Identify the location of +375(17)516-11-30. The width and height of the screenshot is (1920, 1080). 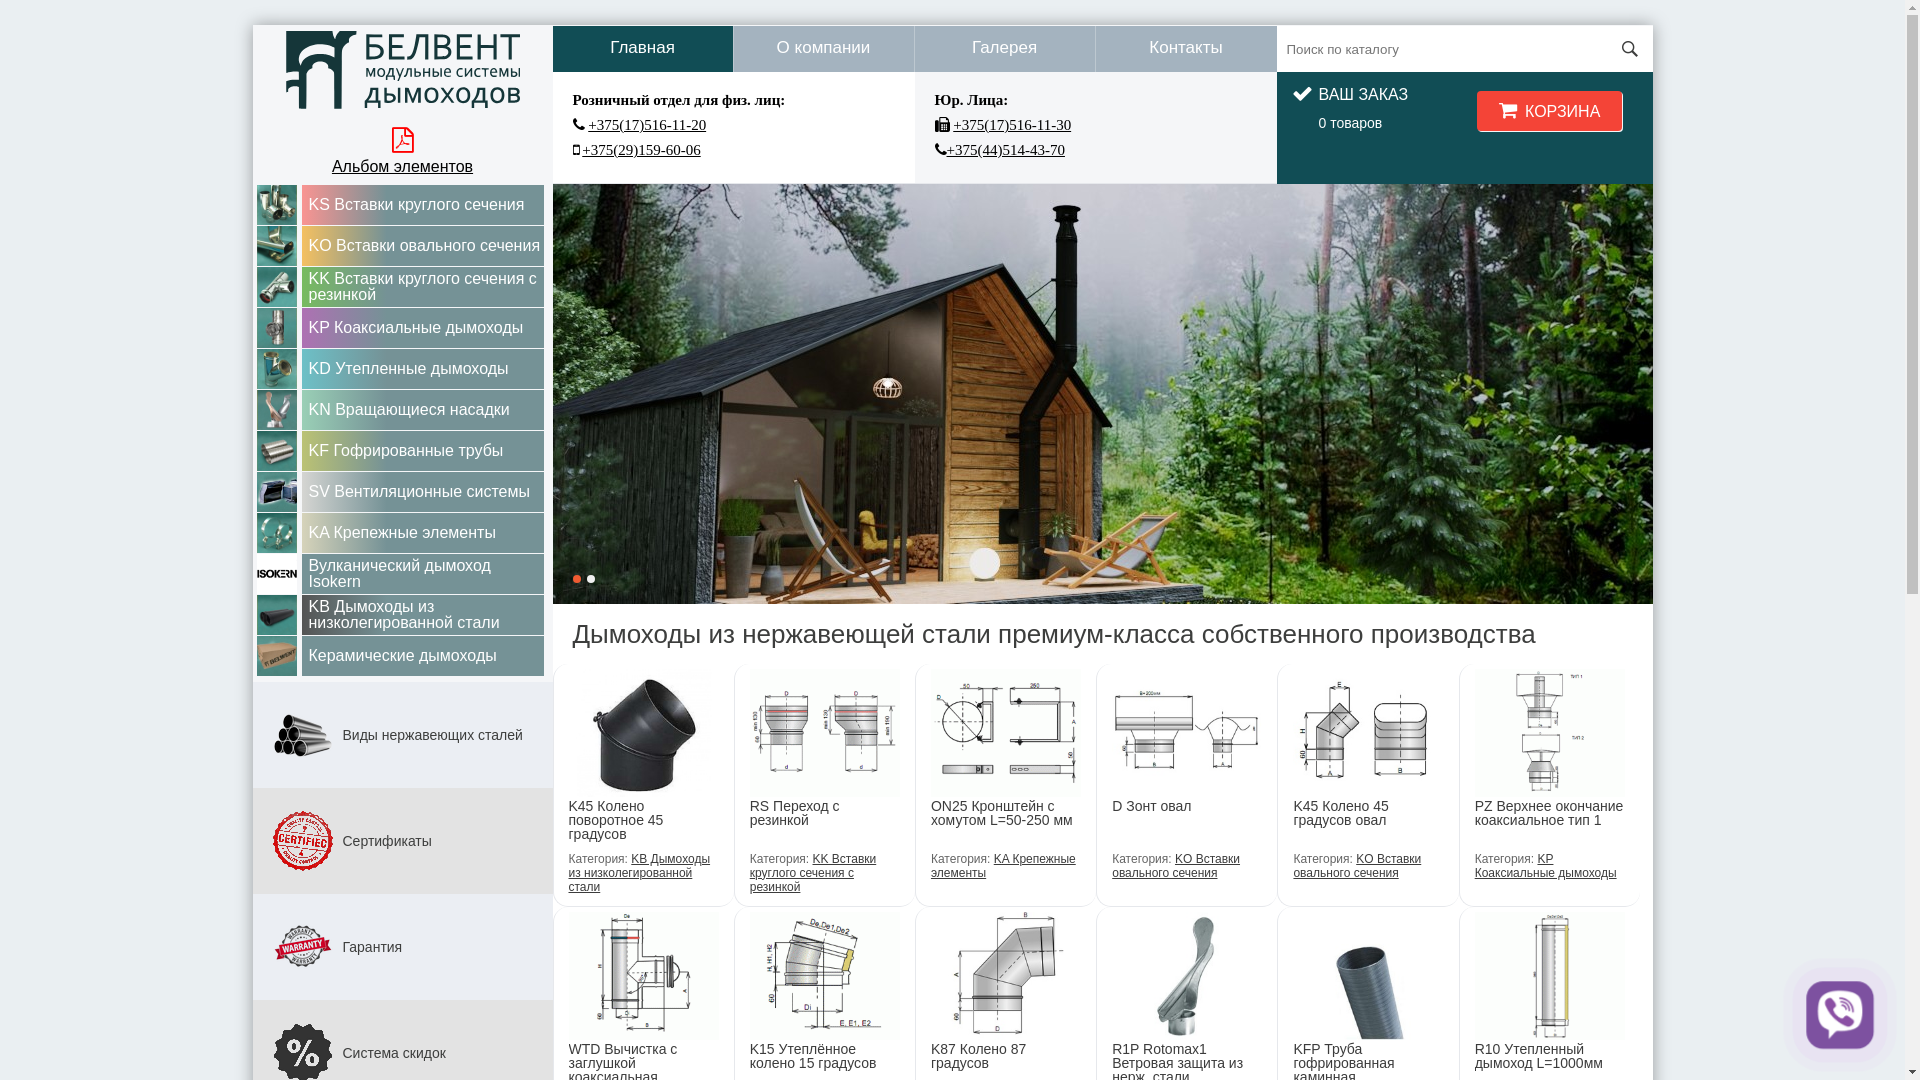
(1012, 125).